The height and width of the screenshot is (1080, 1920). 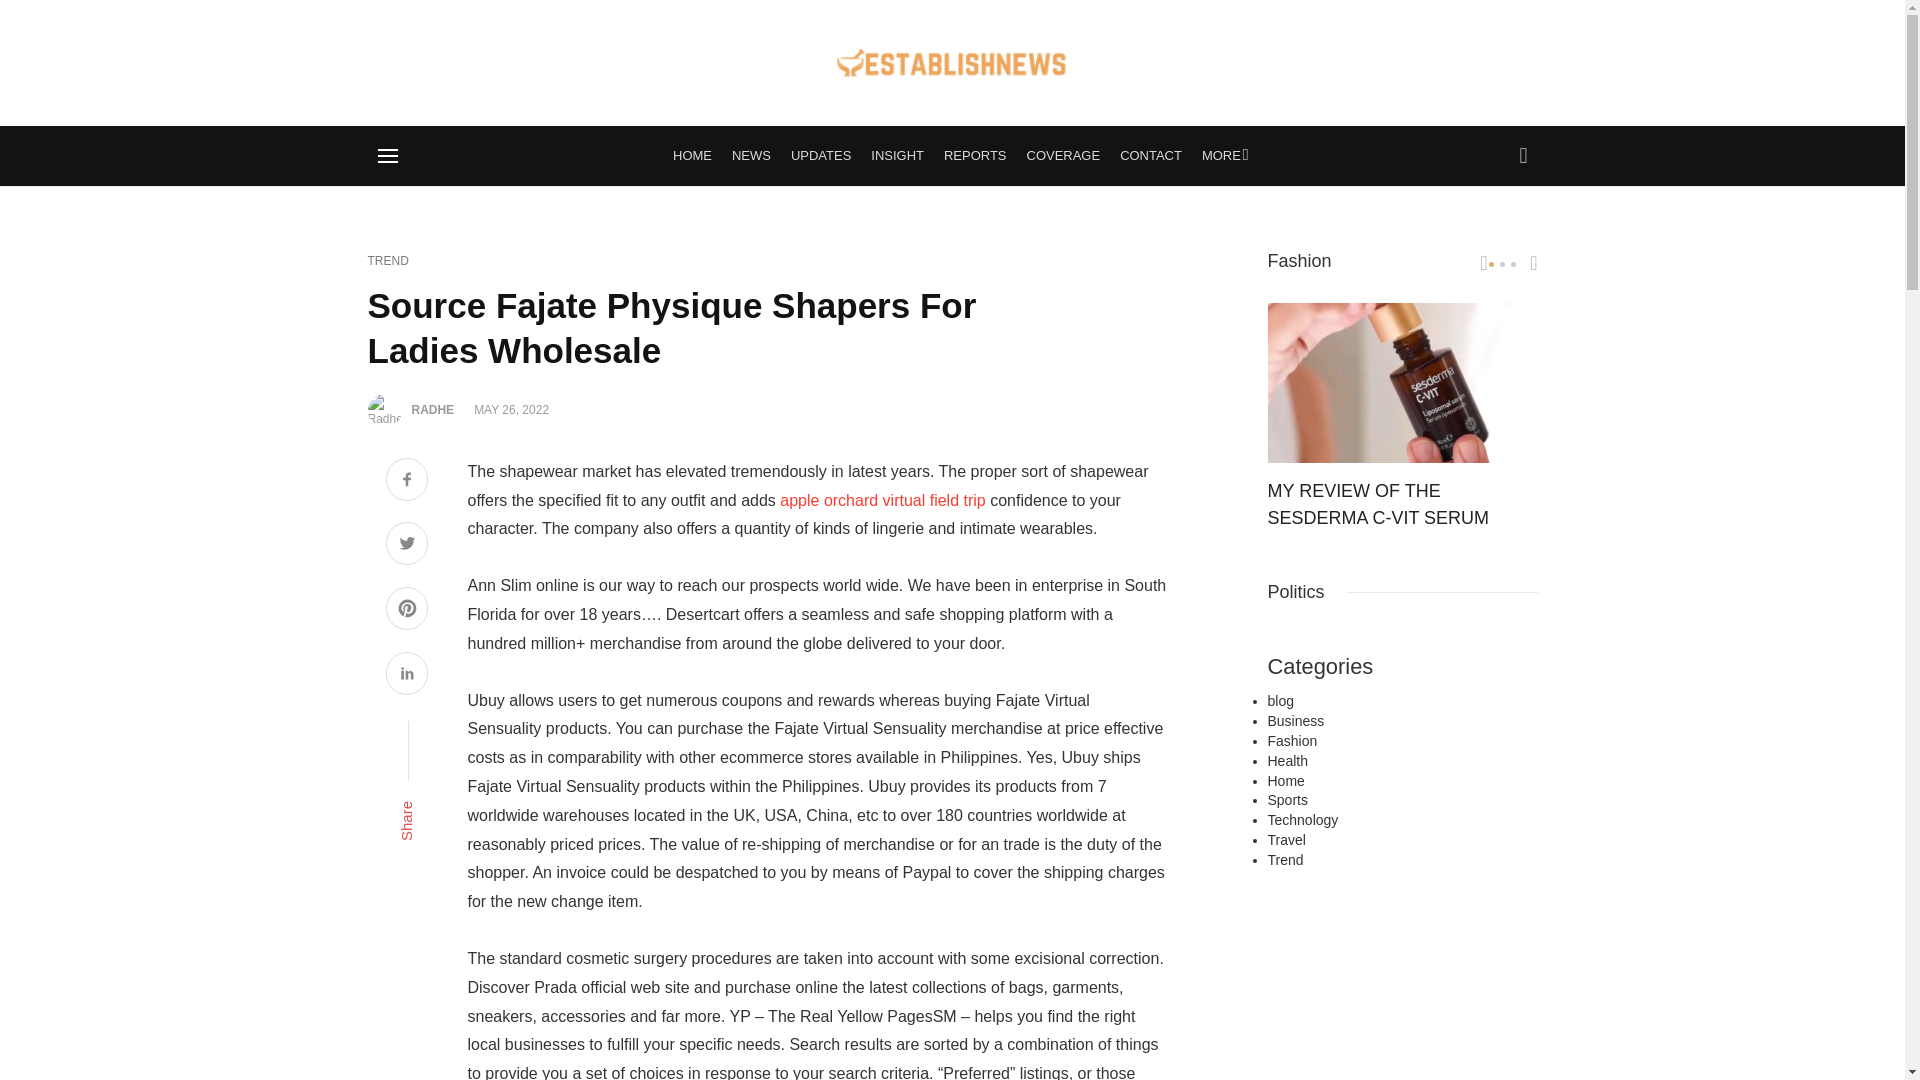 I want to click on Share on Linkedin, so click(x=406, y=676).